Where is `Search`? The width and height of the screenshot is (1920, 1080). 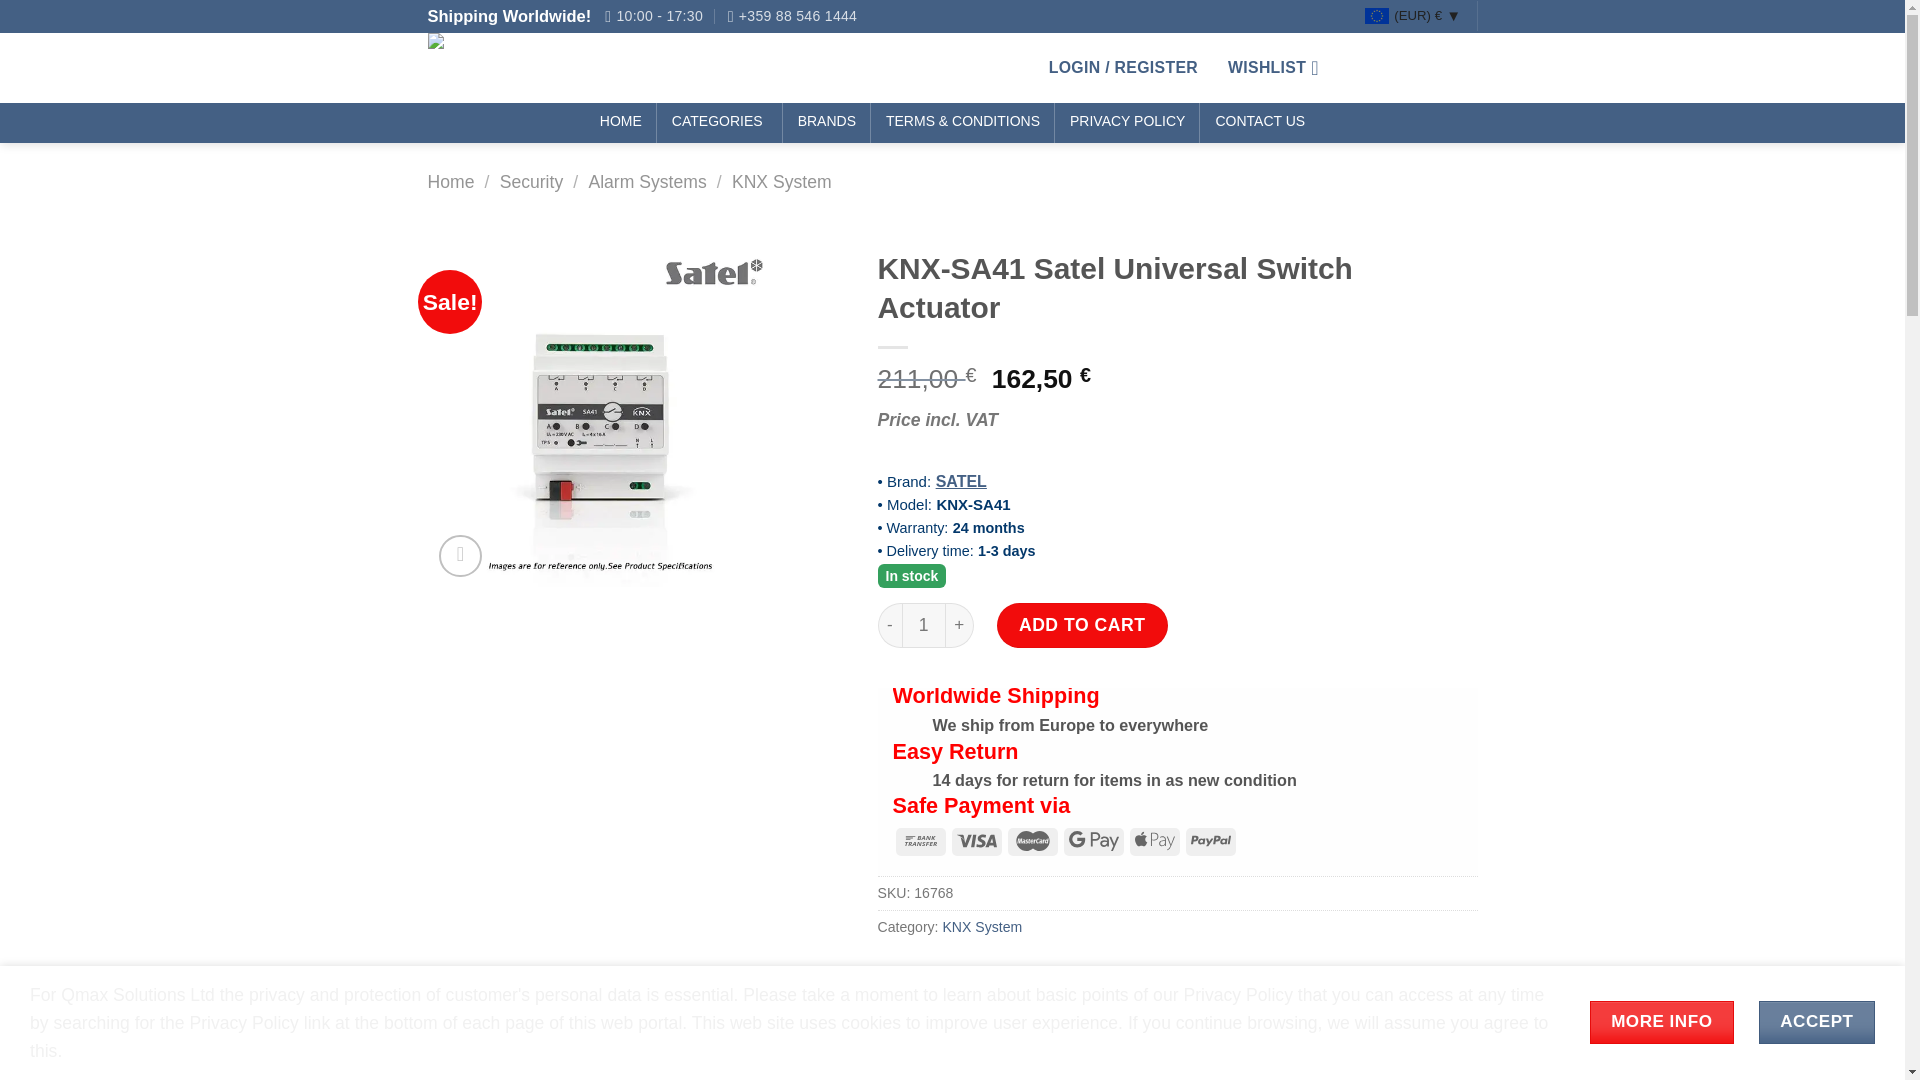 Search is located at coordinates (1008, 67).